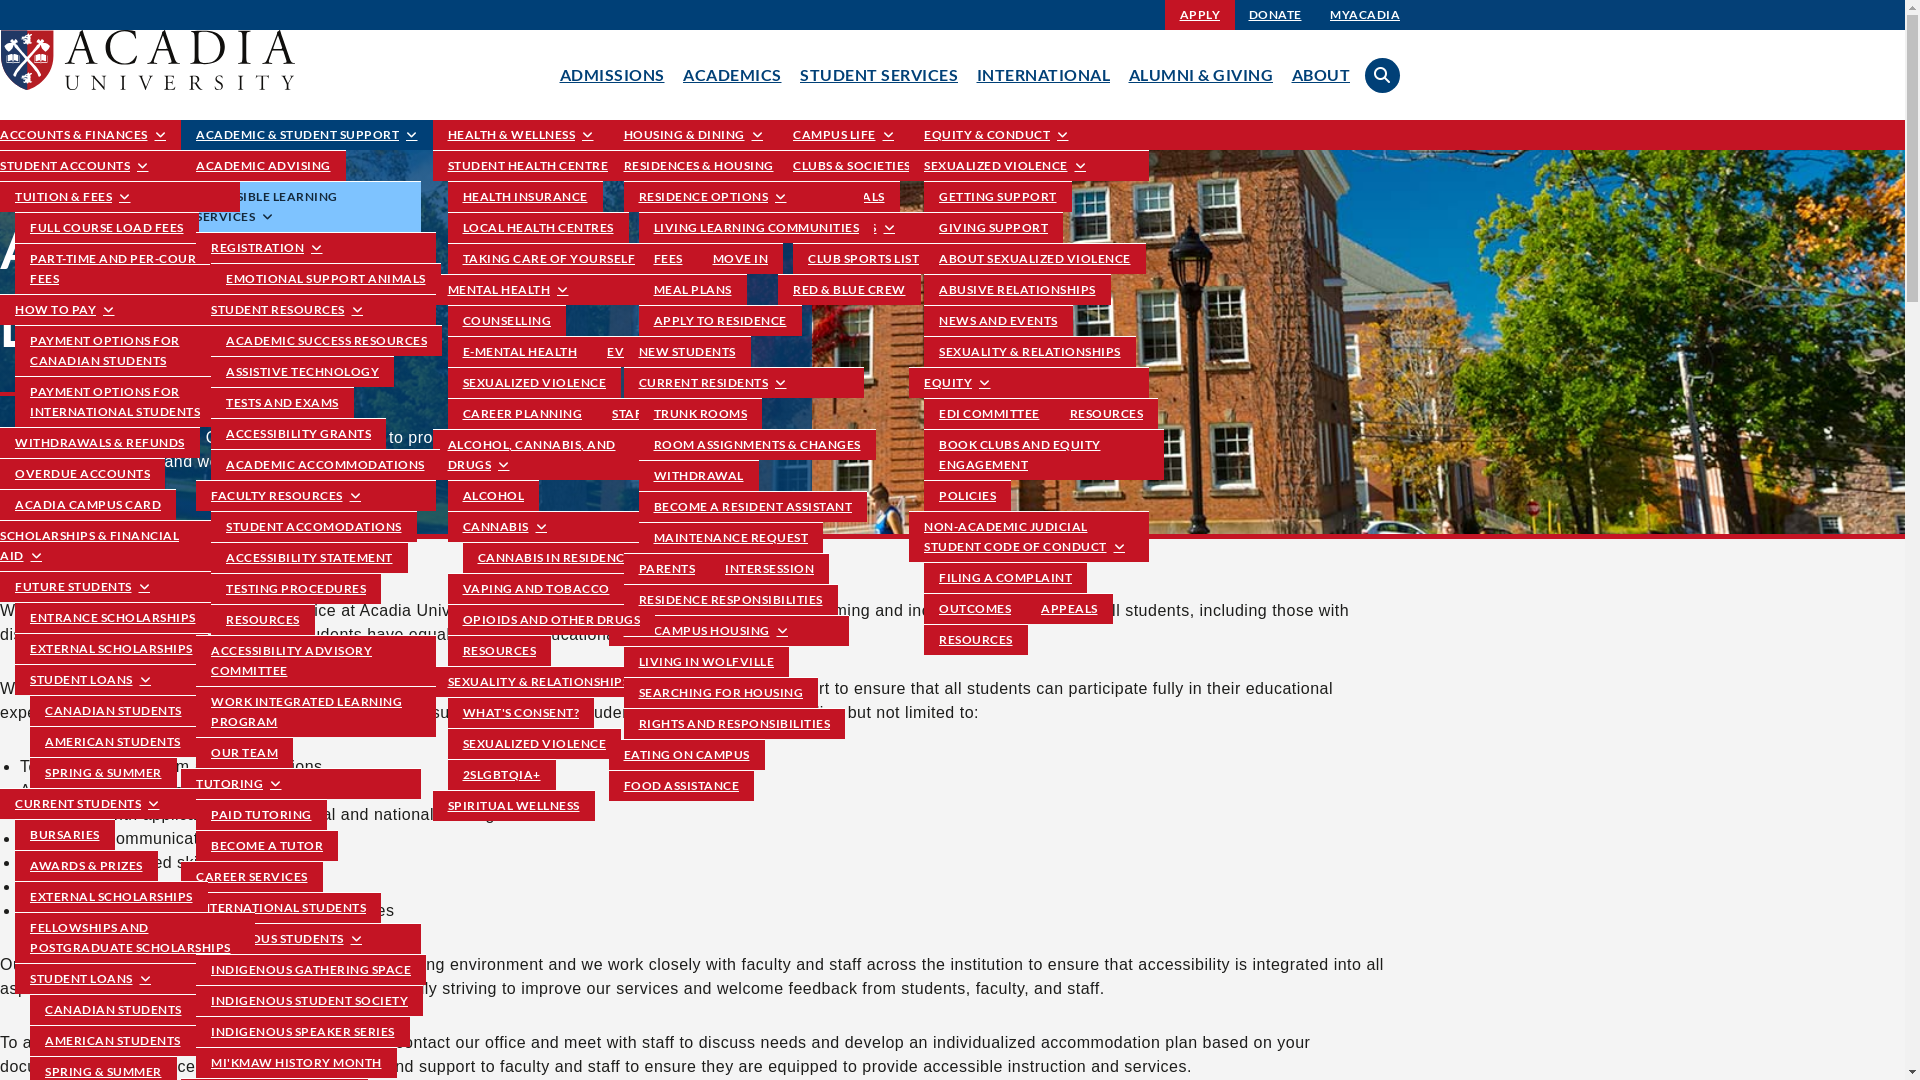 The image size is (1920, 1080). Describe the element at coordinates (114, 1010) in the screenshot. I see `CANADIAN STUDENTS` at that location.